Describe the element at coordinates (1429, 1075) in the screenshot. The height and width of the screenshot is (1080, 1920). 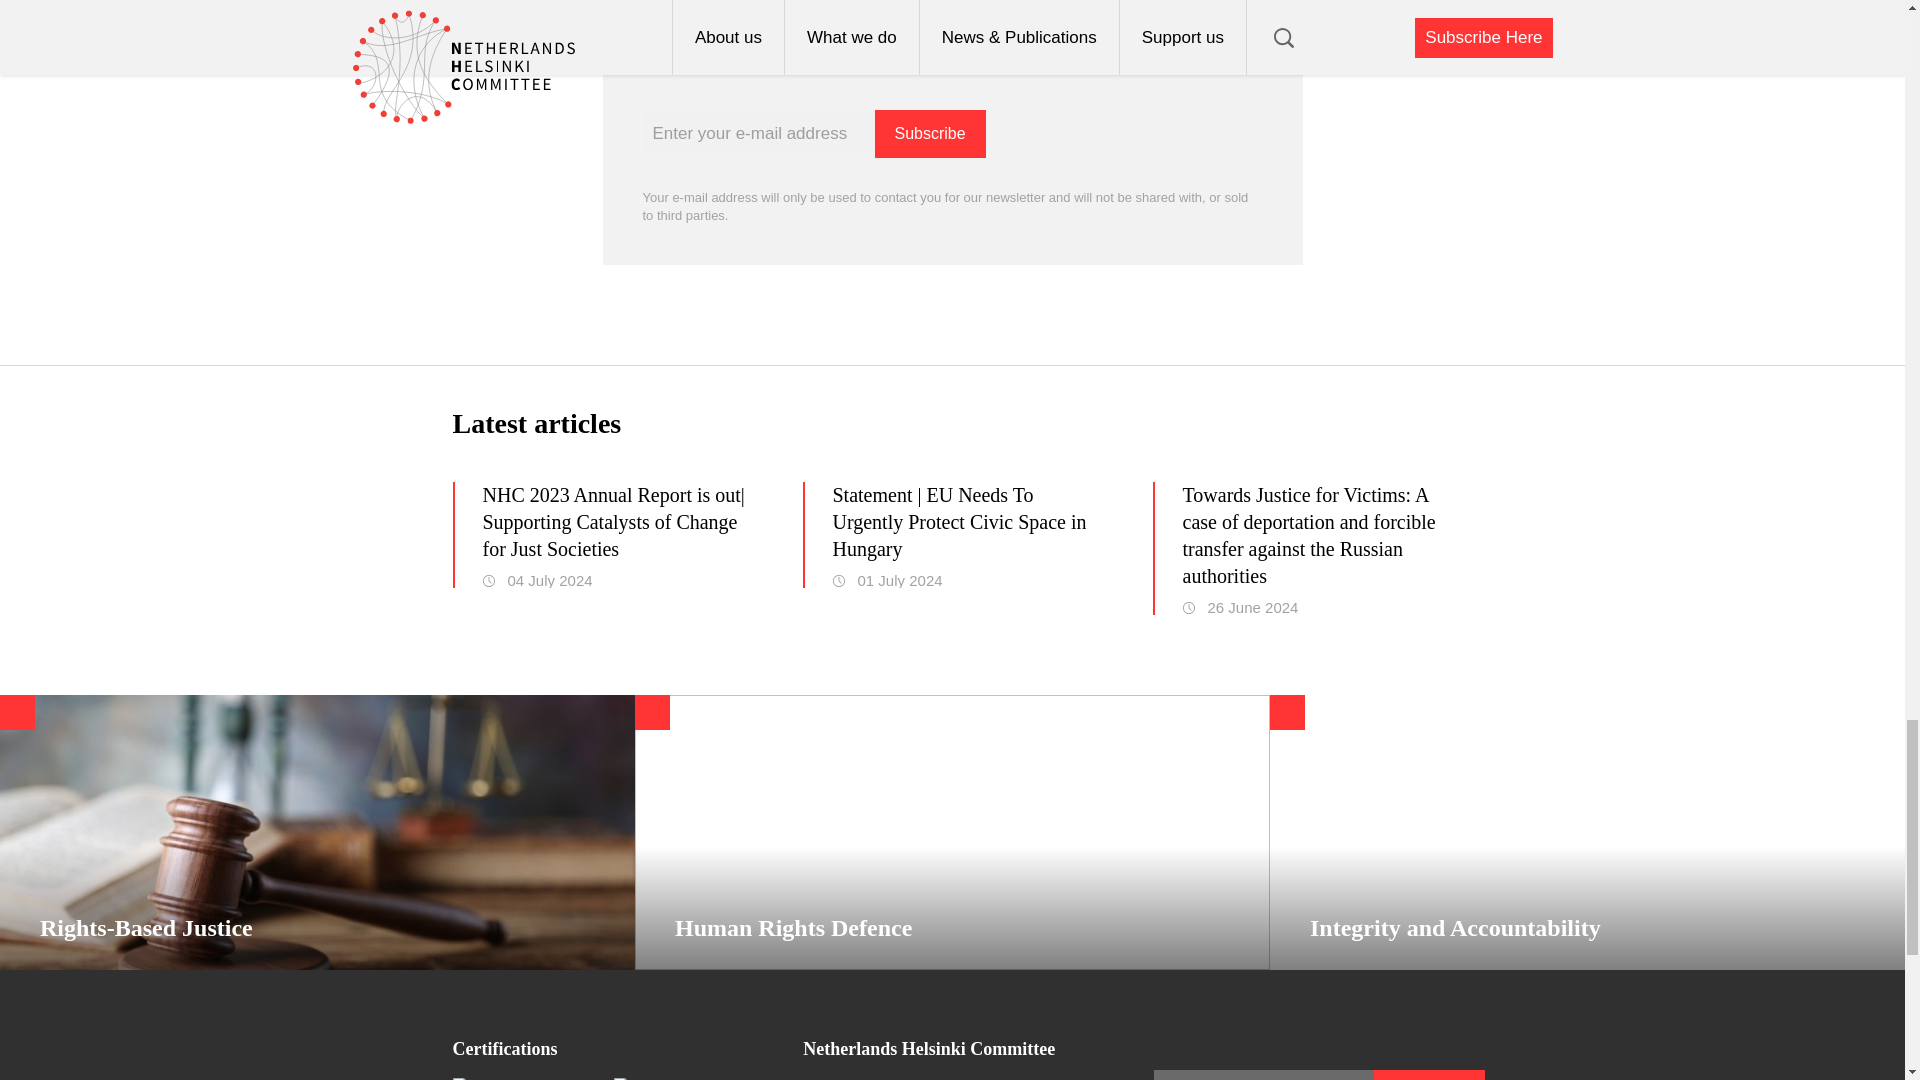
I see `Subscribe` at that location.